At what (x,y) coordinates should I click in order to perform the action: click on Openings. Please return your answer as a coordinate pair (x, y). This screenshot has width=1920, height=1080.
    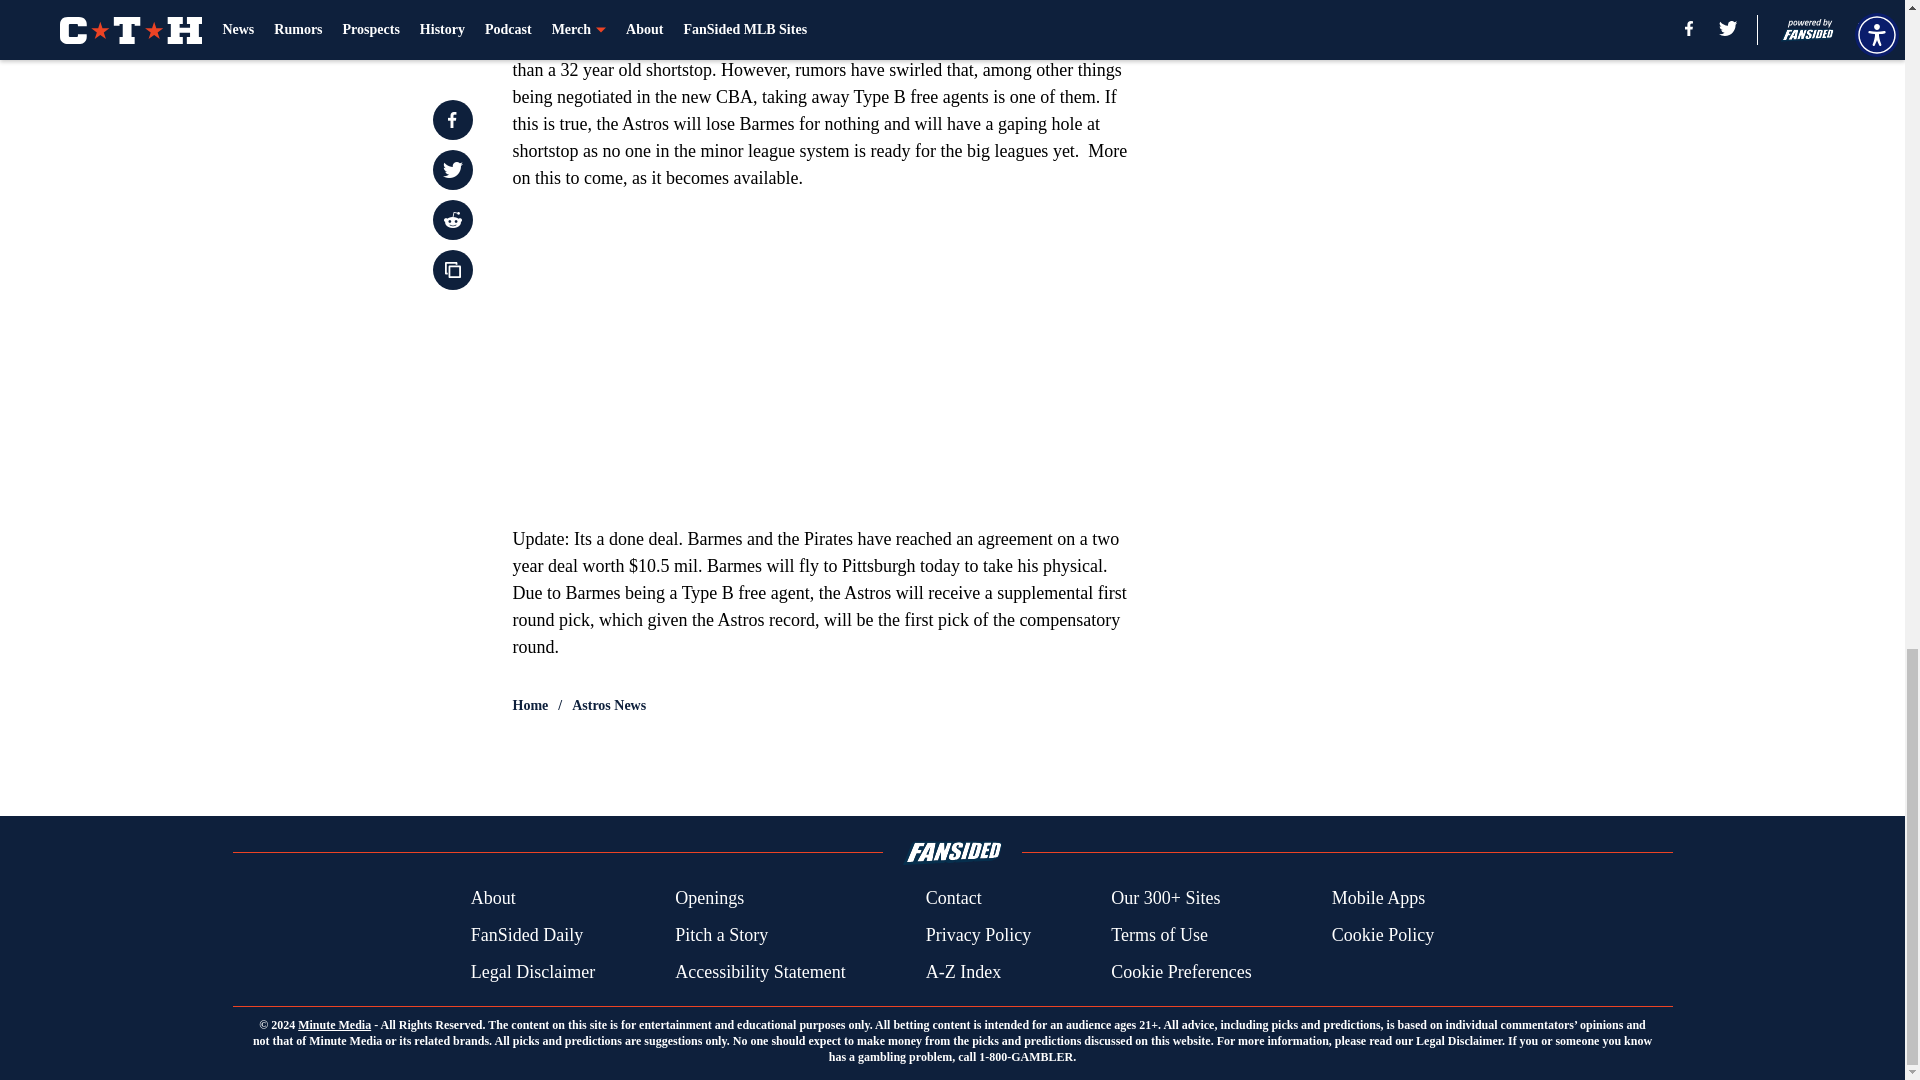
    Looking at the image, I should click on (710, 898).